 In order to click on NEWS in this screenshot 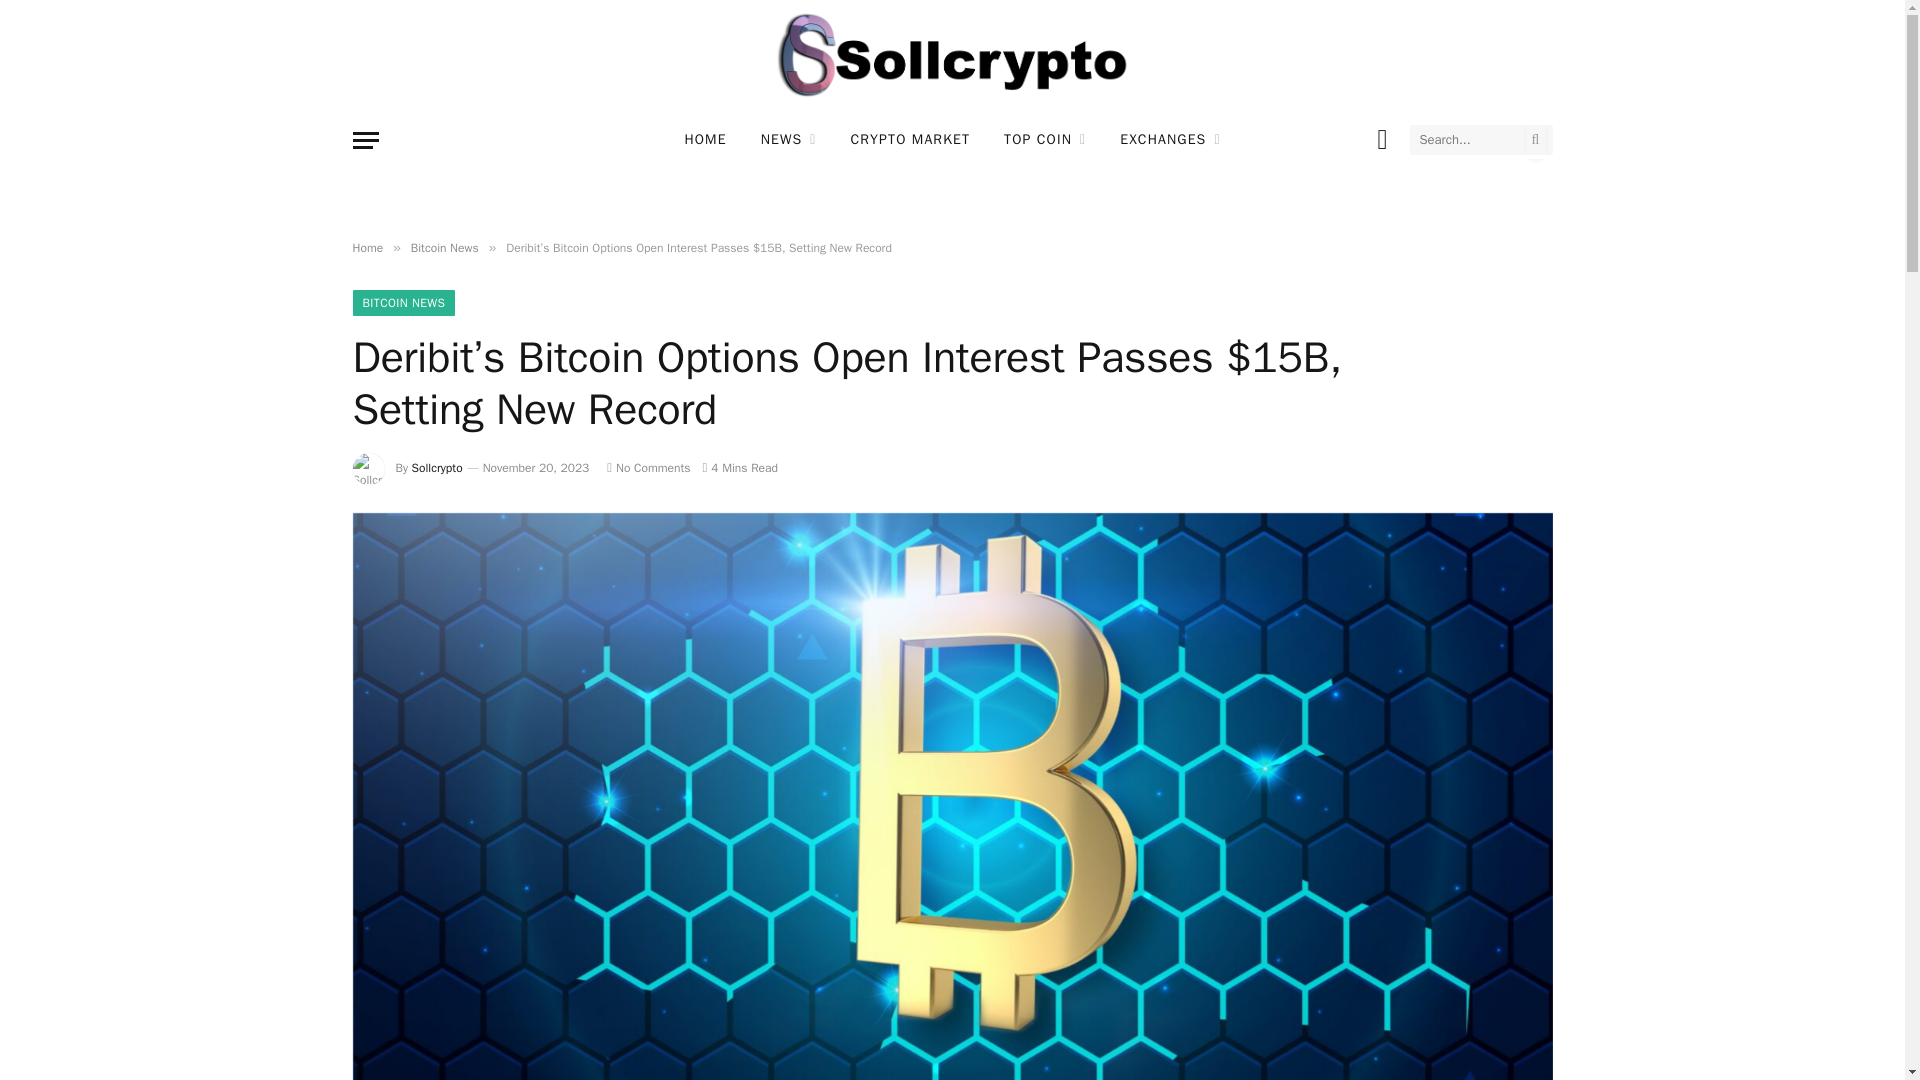, I will do `click(788, 140)`.